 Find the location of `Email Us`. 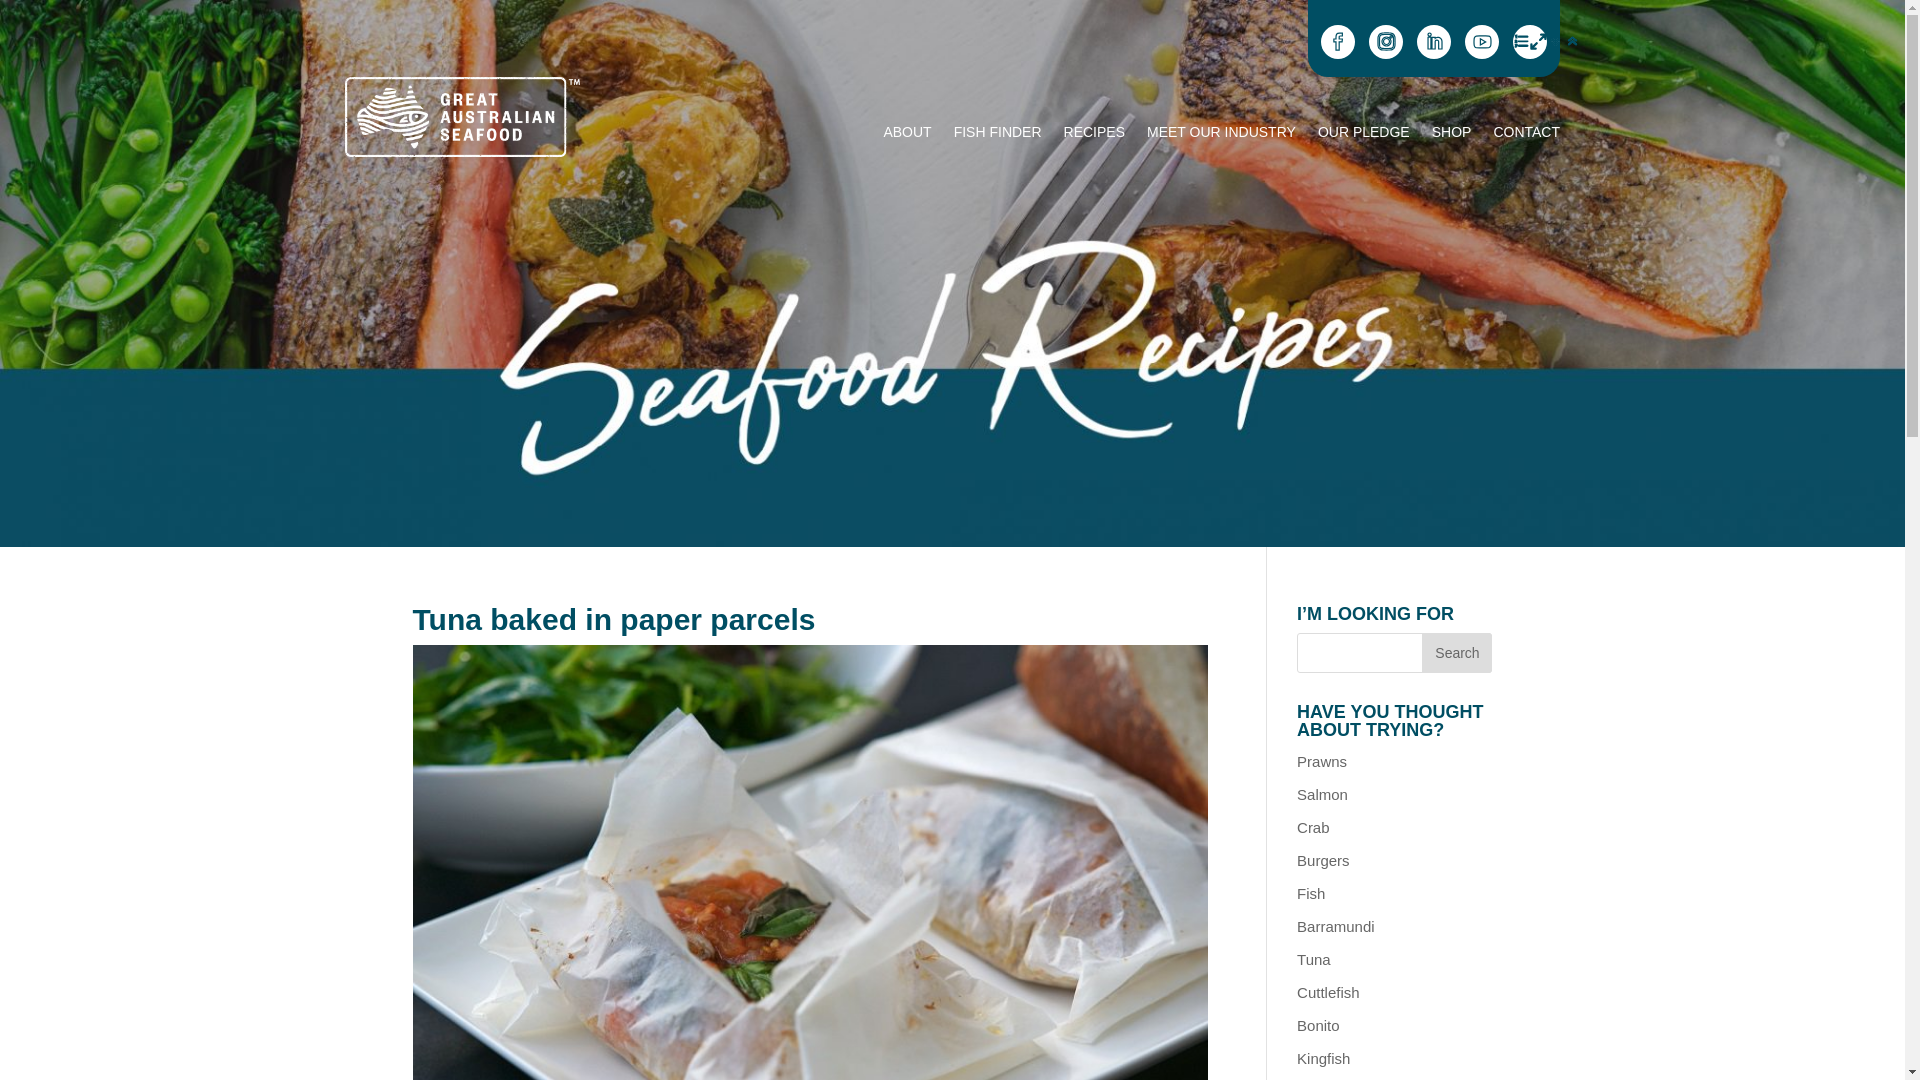

Email Us is located at coordinates (1530, 42).